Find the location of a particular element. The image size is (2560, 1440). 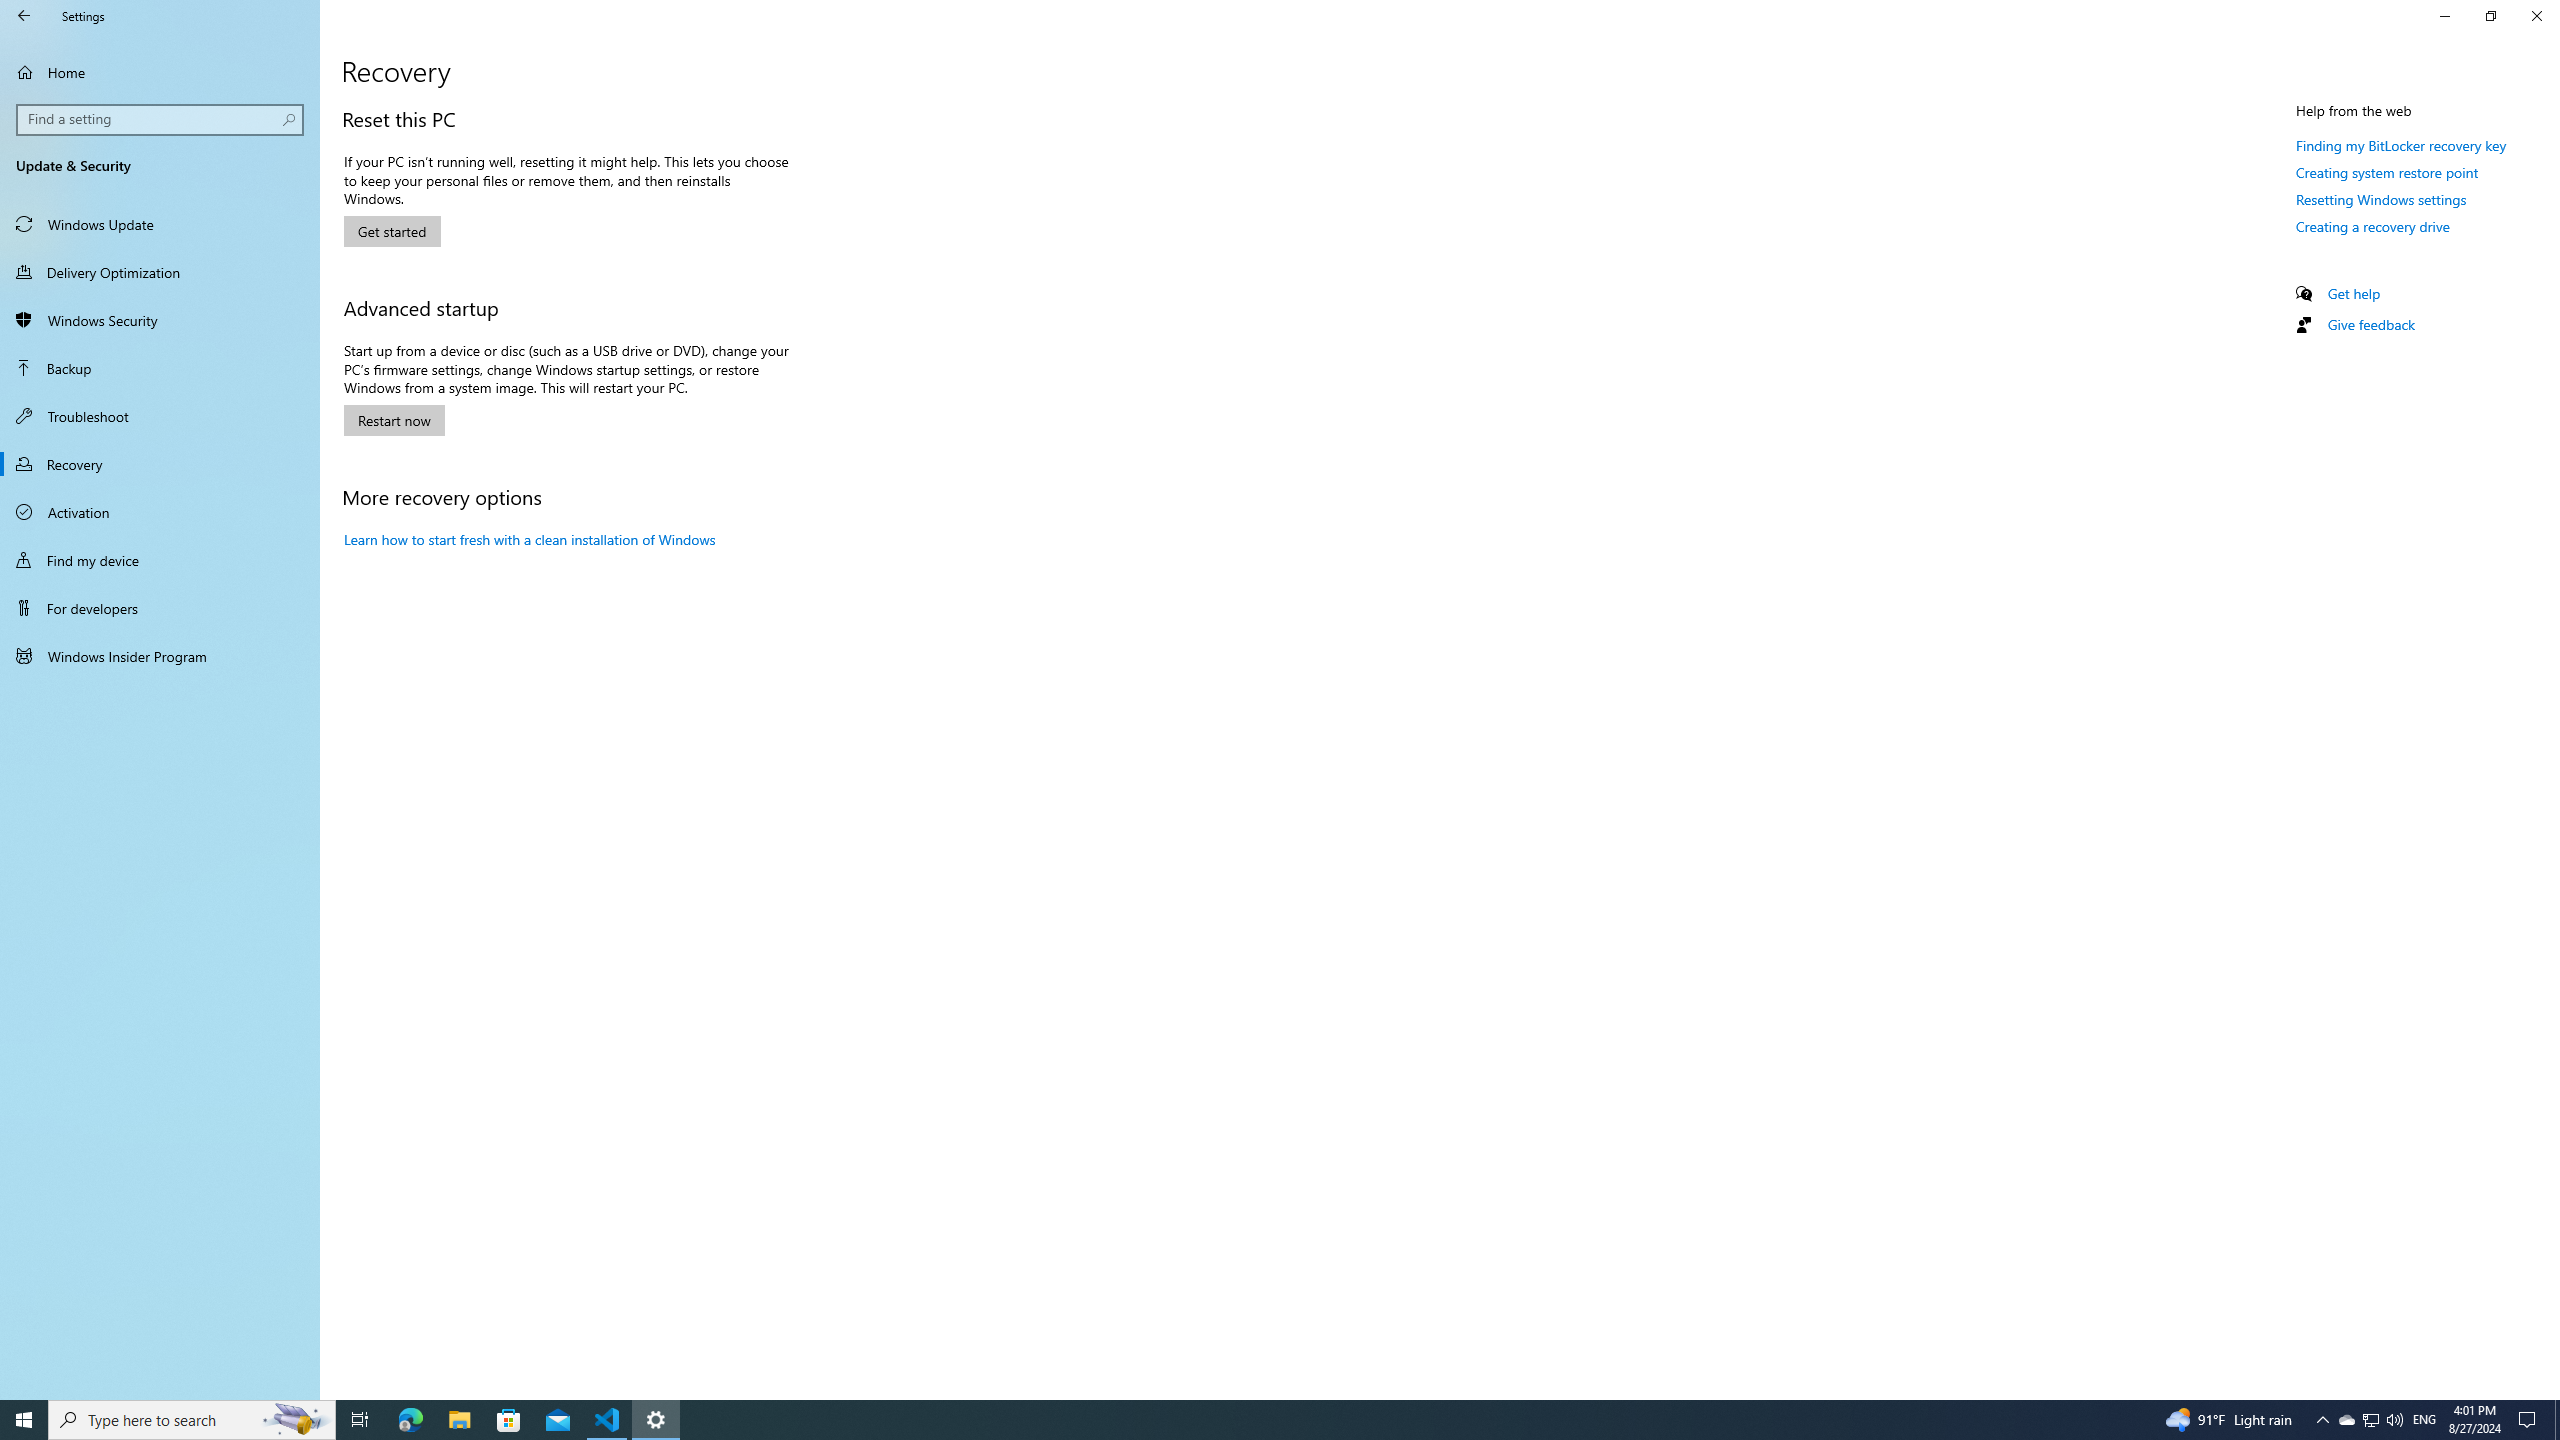

Creating system restore point is located at coordinates (2387, 172).